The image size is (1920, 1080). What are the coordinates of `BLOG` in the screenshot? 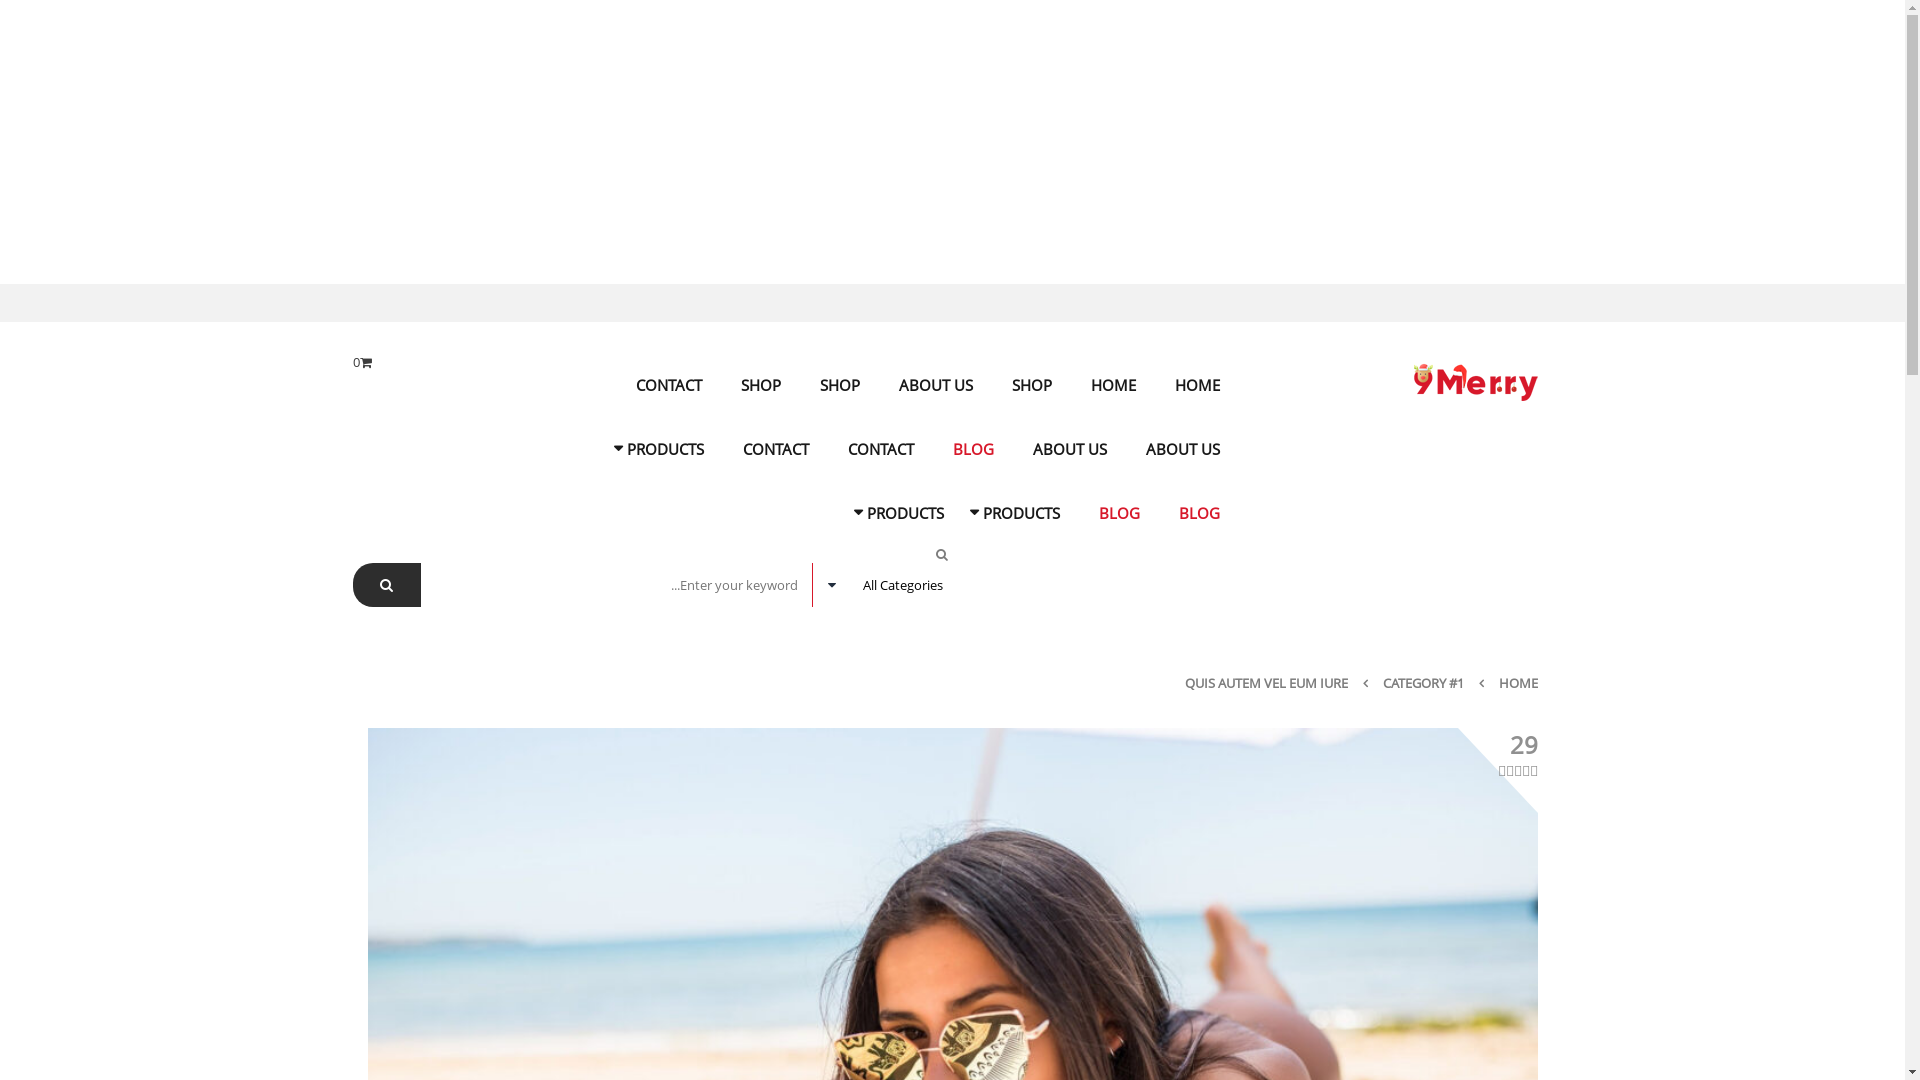 It's located at (972, 449).